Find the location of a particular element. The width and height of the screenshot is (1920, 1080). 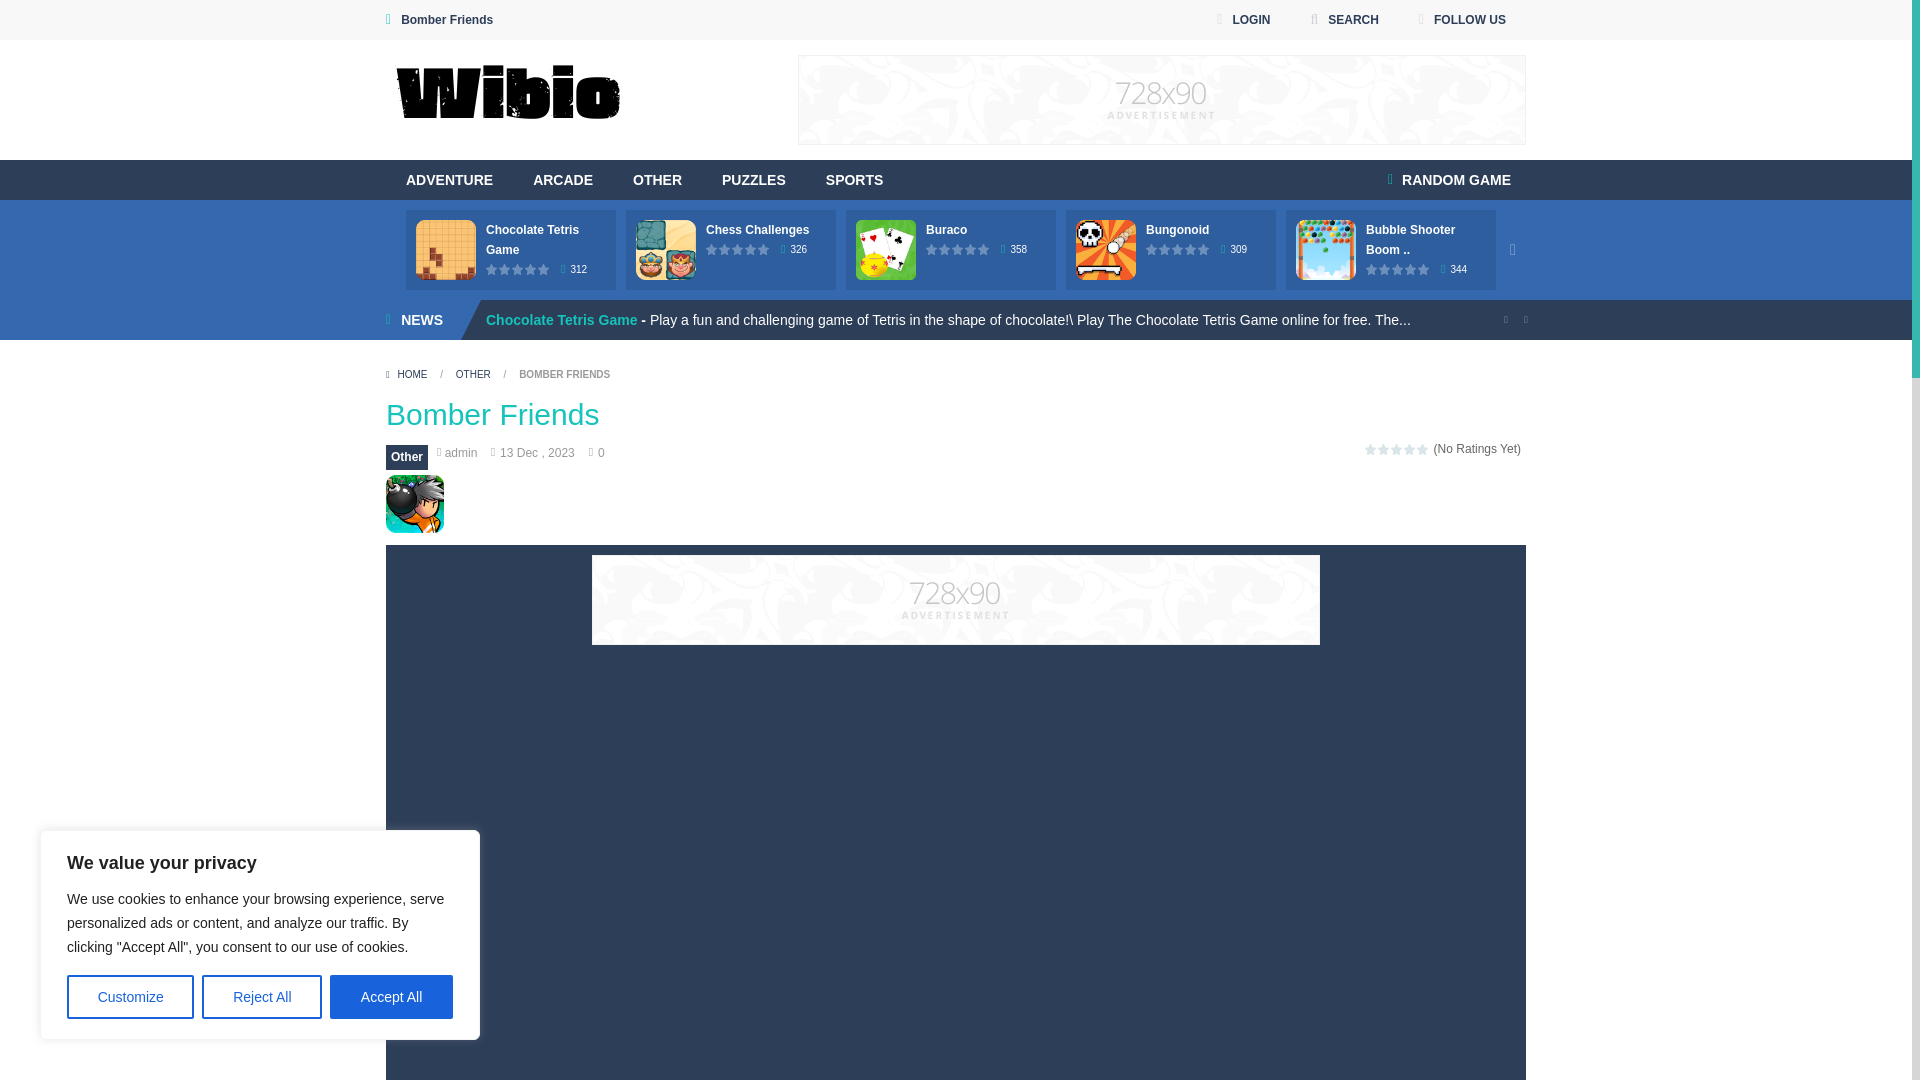

0 votes, average: 0.00 out of 5 is located at coordinates (518, 269).